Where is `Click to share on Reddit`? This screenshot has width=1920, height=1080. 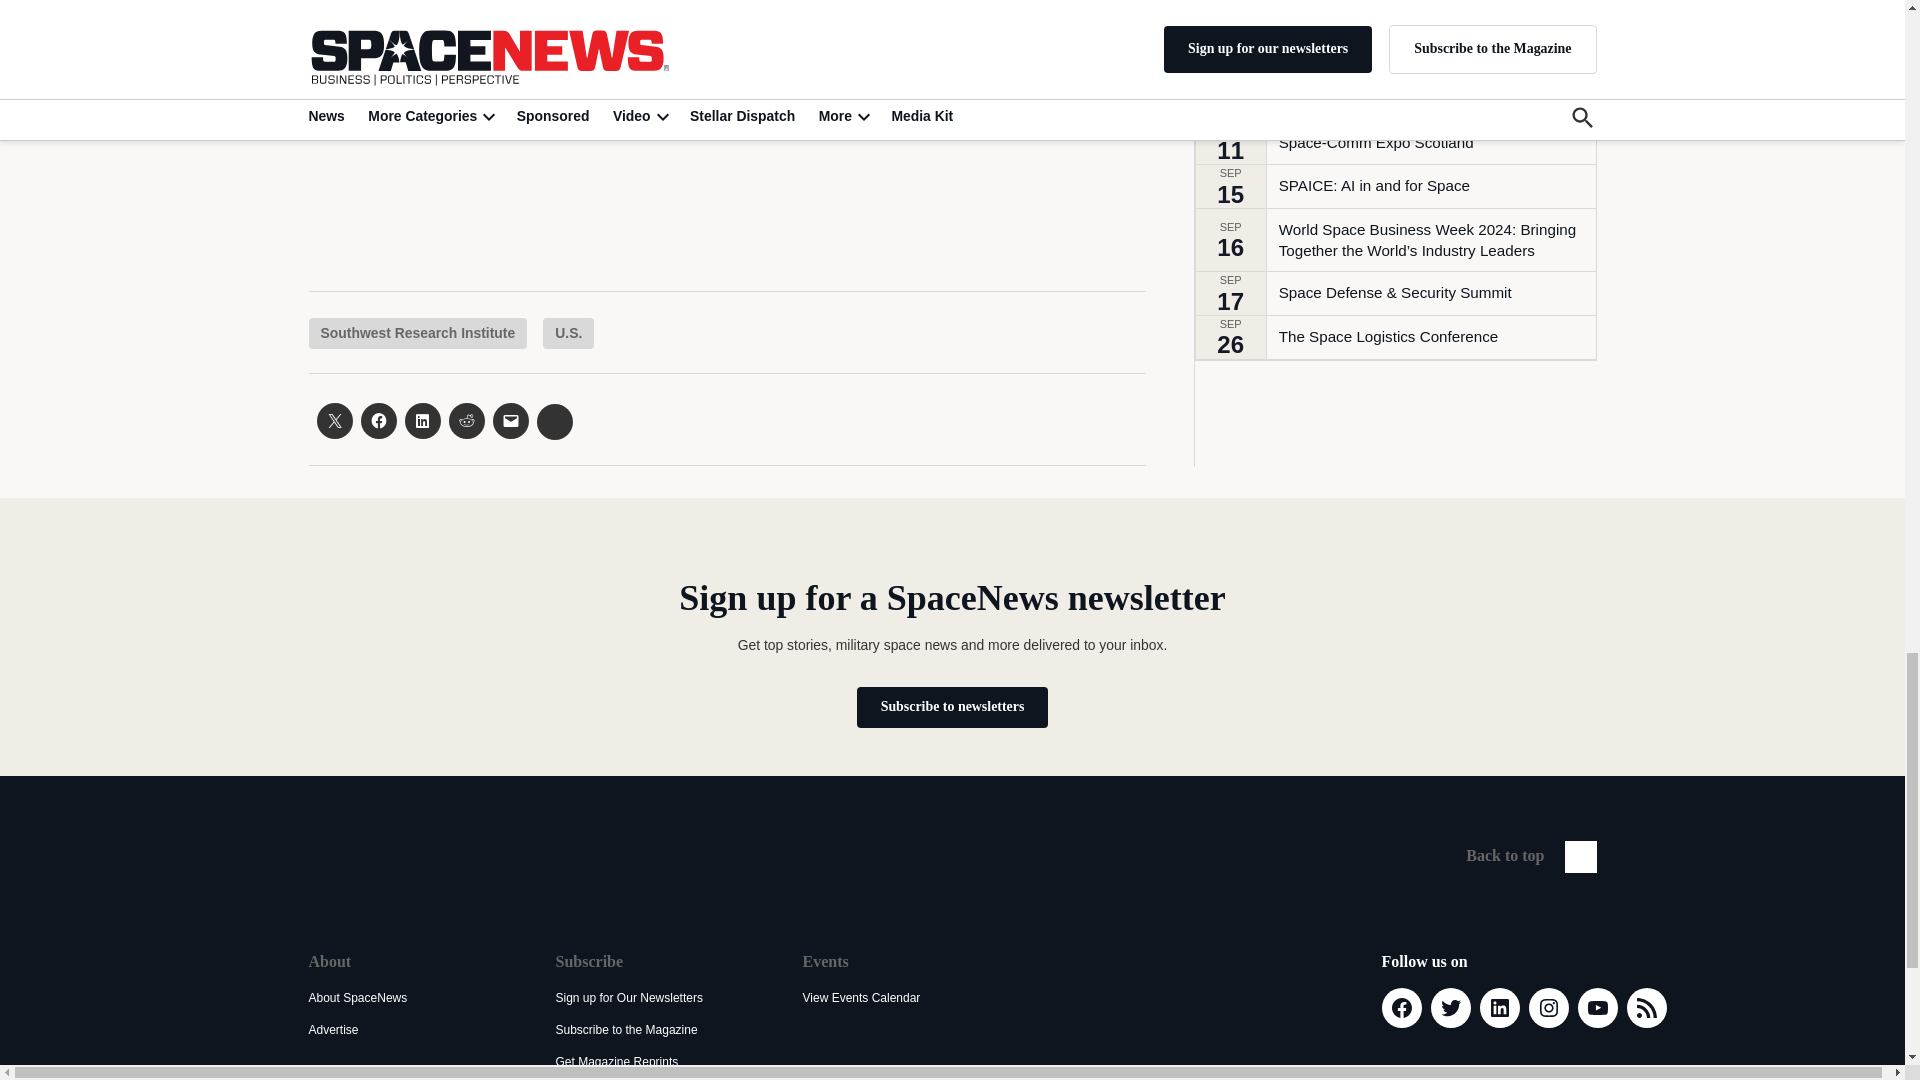 Click to share on Reddit is located at coordinates (465, 420).